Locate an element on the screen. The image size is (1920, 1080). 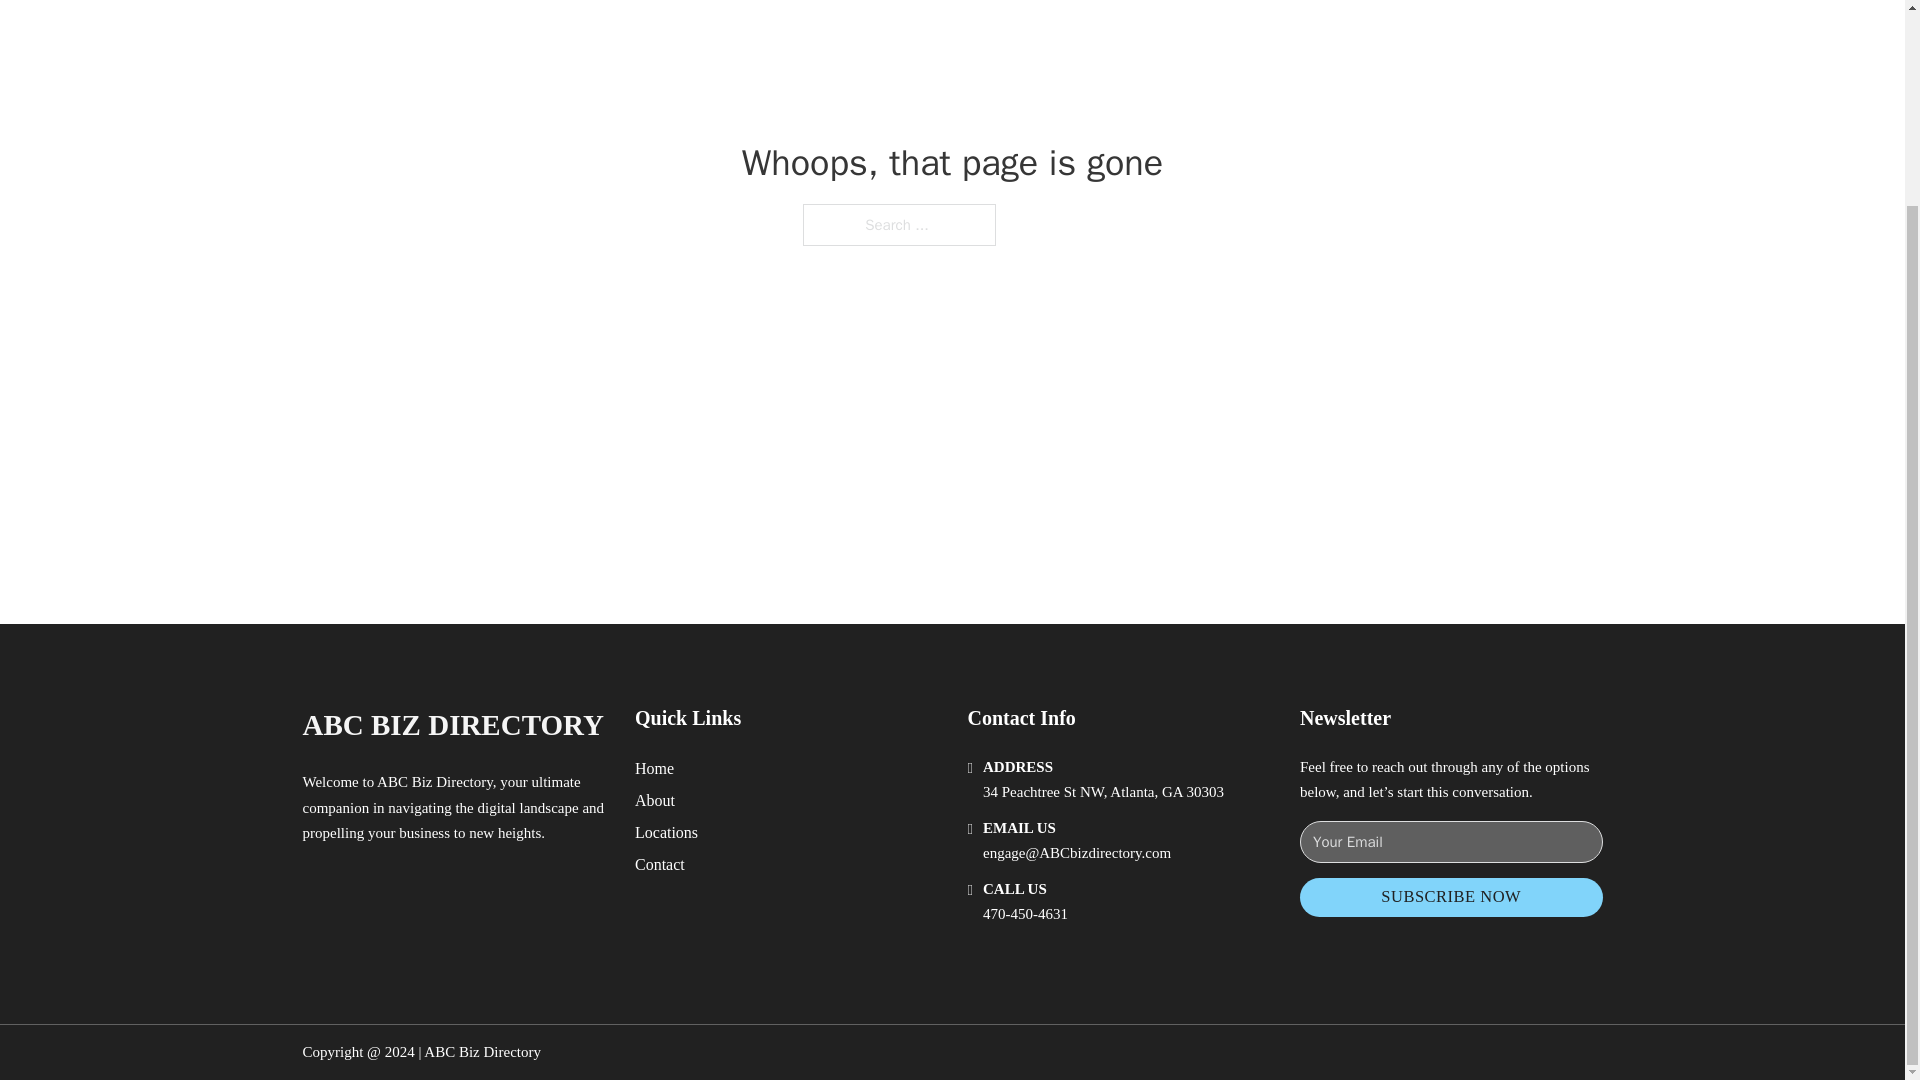
Contact is located at coordinates (660, 864).